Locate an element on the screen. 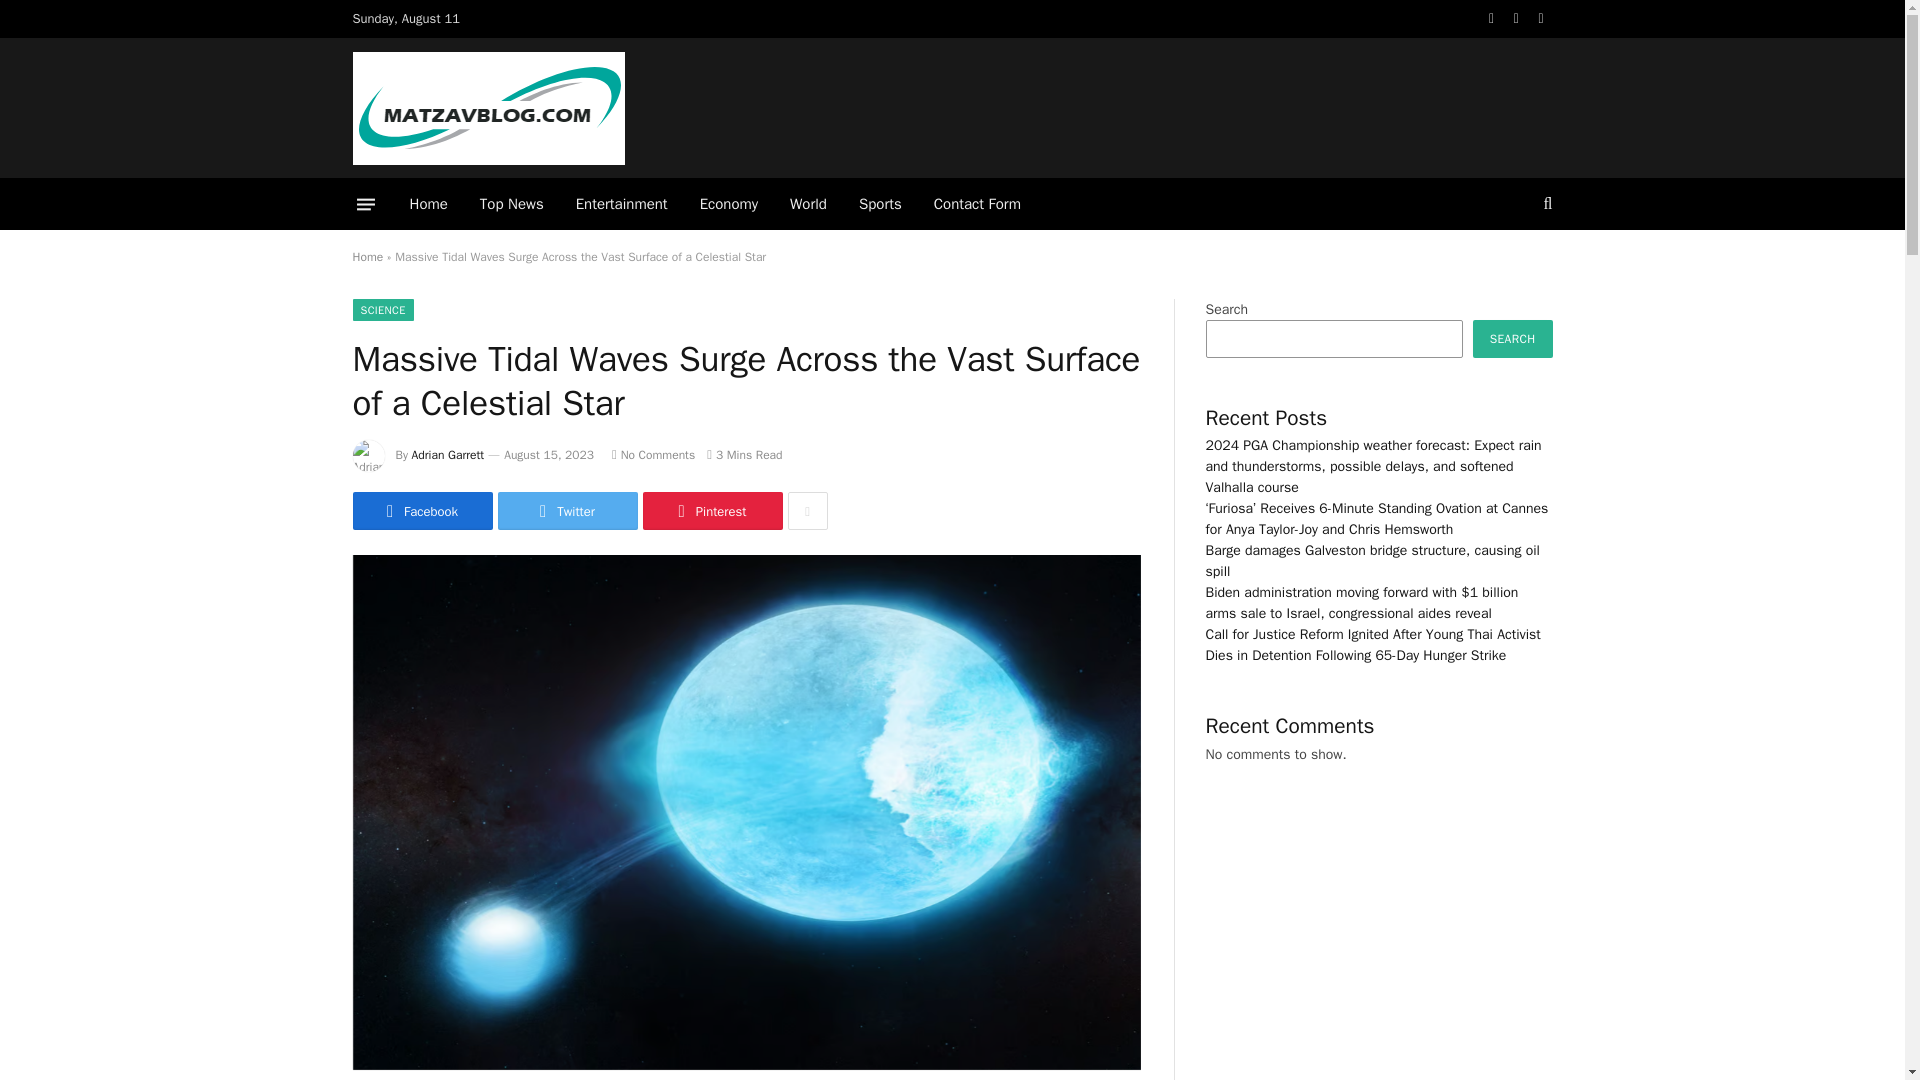 This screenshot has width=1920, height=1080. No Comments is located at coordinates (654, 455).